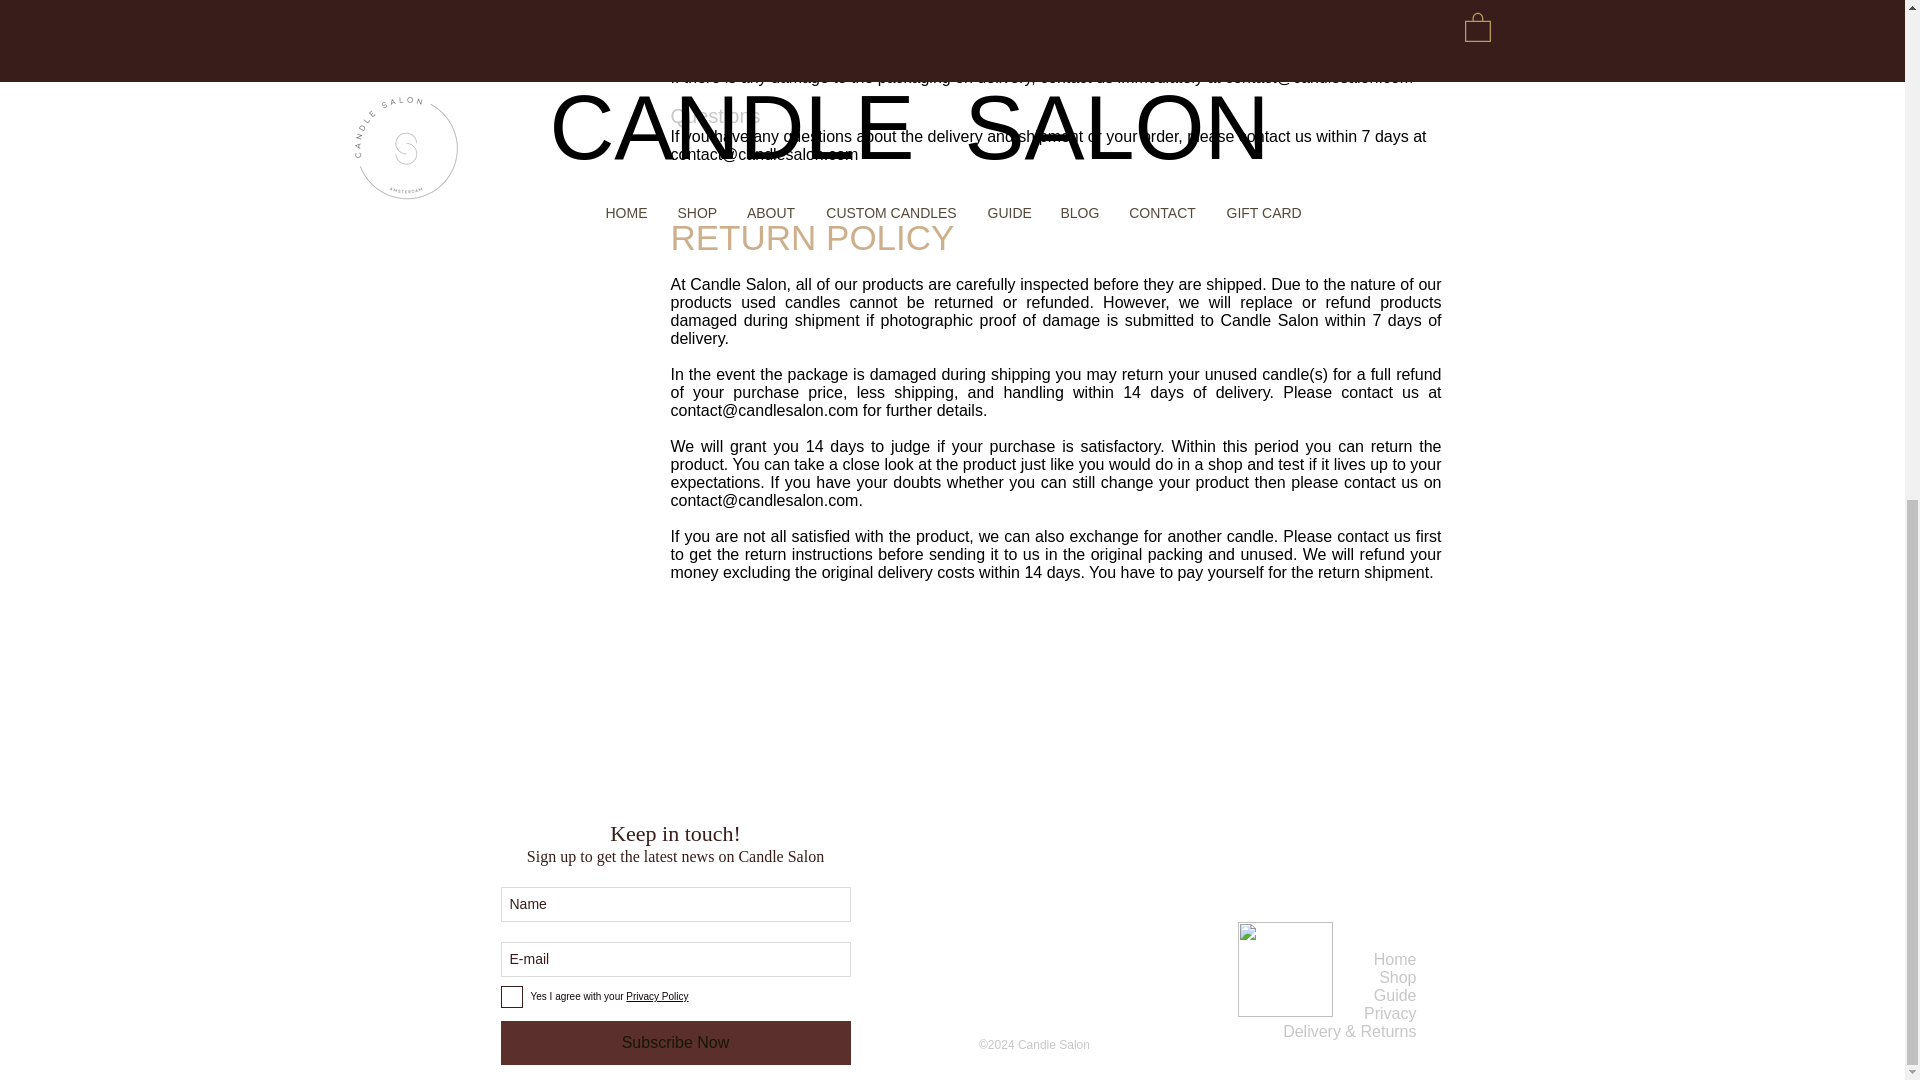 The width and height of the screenshot is (1920, 1080). Describe the element at coordinates (1390, 1013) in the screenshot. I see `Privacy` at that location.